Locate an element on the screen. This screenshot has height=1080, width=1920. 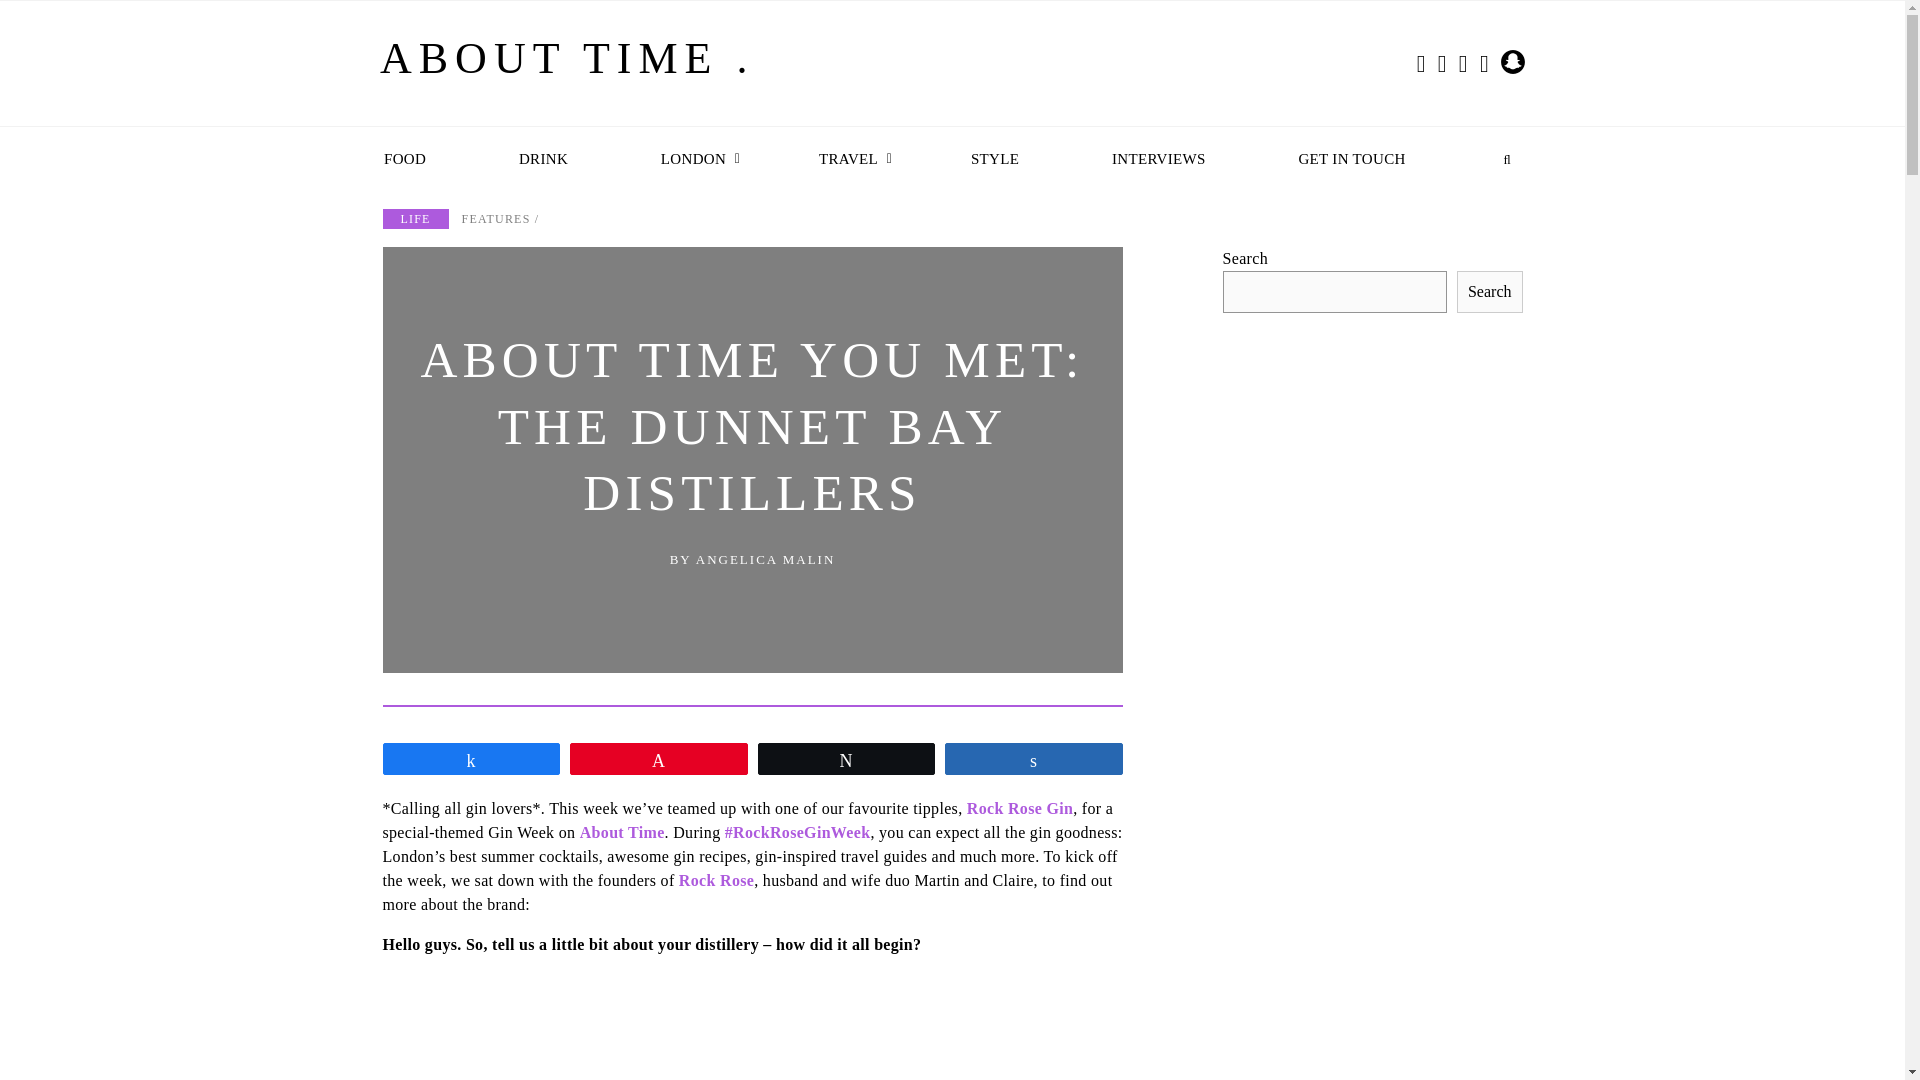
FEATURES is located at coordinates (496, 218).